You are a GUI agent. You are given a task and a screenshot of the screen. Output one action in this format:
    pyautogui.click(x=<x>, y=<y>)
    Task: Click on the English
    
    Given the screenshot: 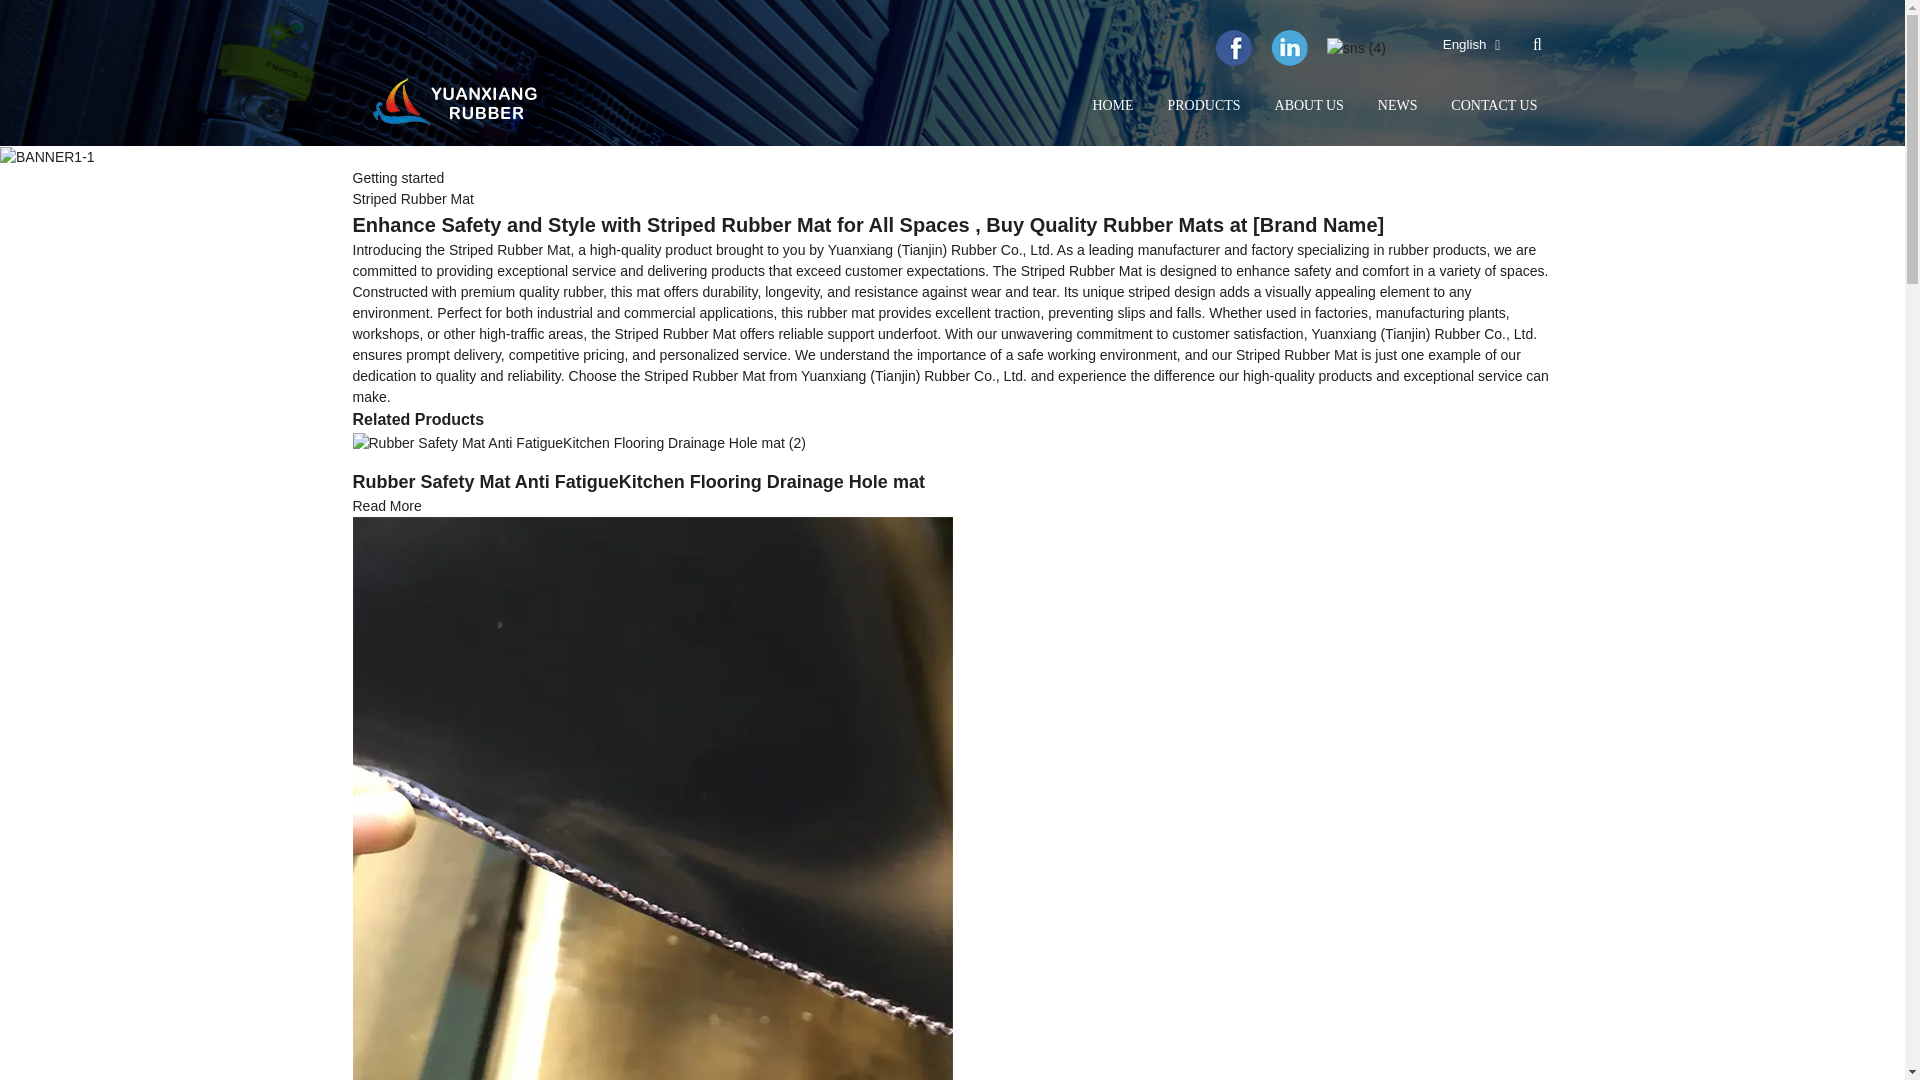 What is the action you would take?
    pyautogui.click(x=1448, y=44)
    